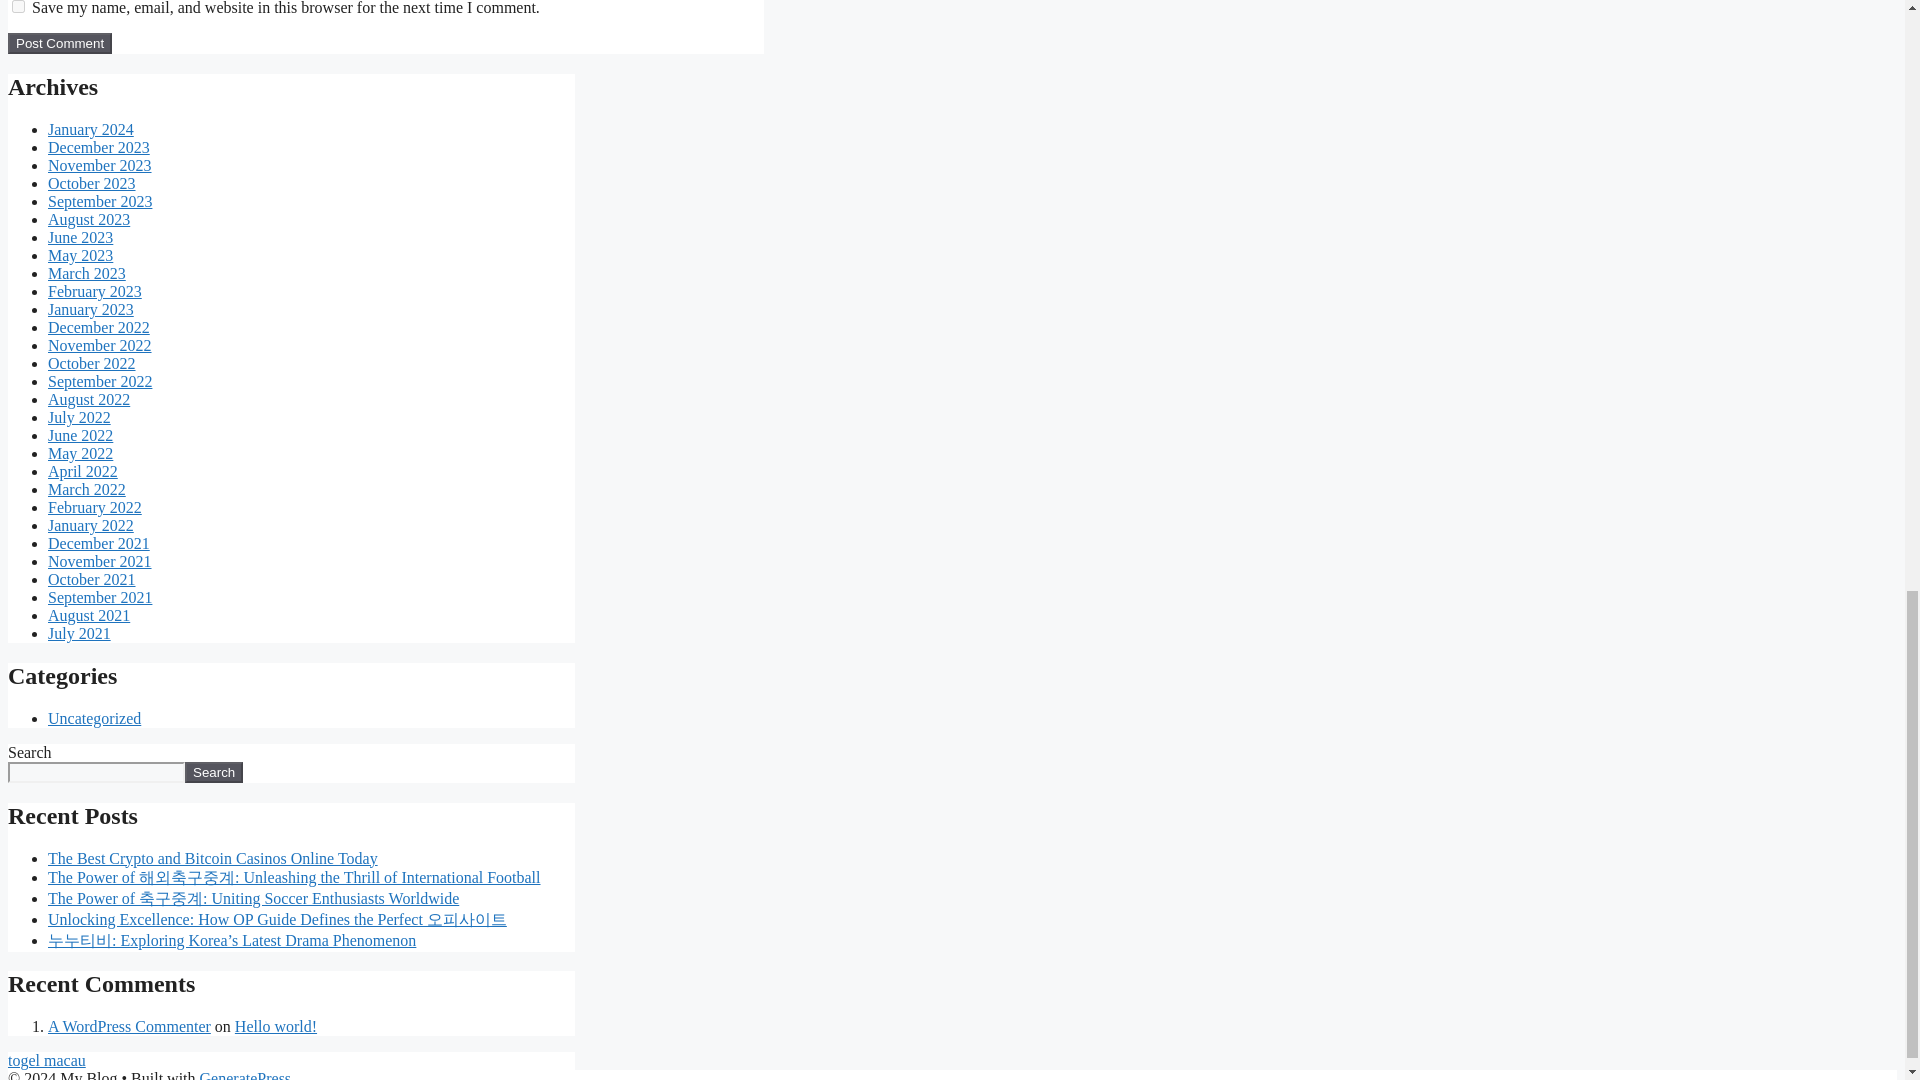 This screenshot has width=1920, height=1080. I want to click on January 2023, so click(91, 309).